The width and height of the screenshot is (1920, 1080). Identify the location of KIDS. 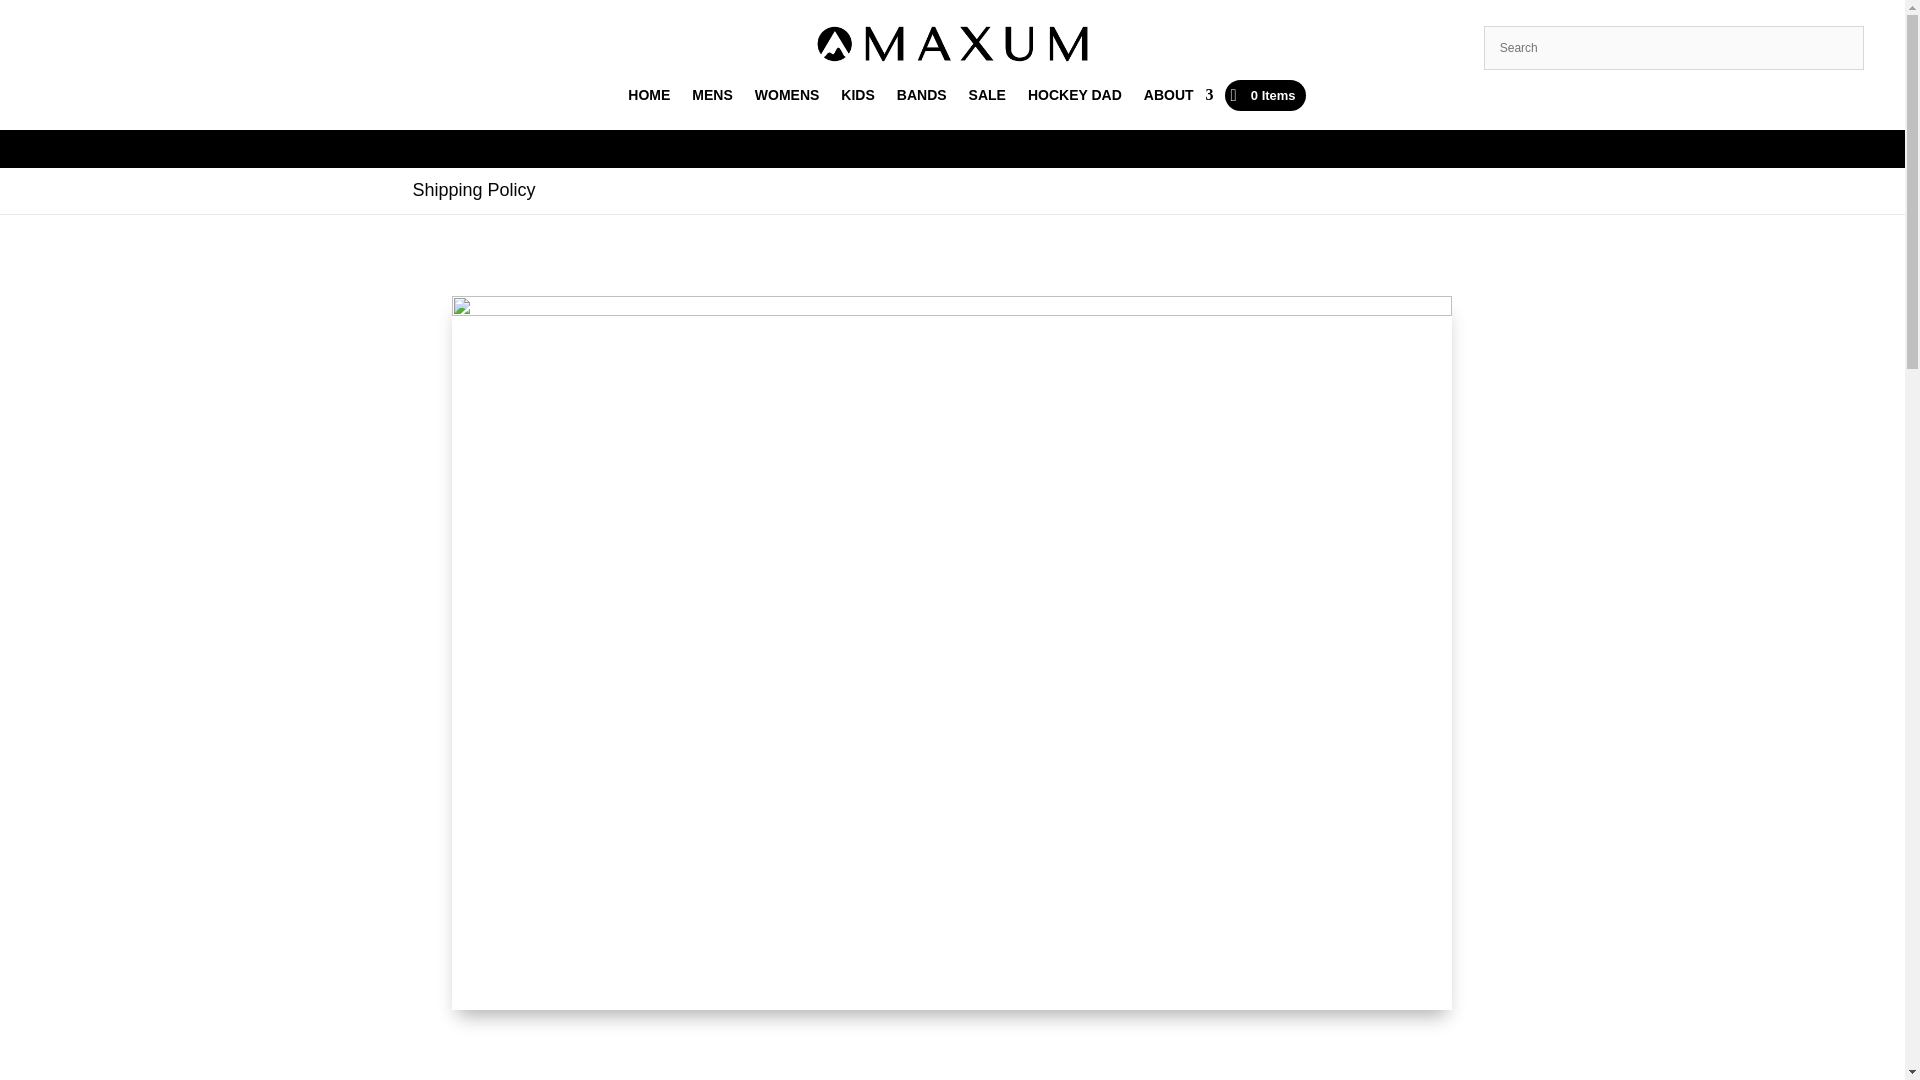
(856, 99).